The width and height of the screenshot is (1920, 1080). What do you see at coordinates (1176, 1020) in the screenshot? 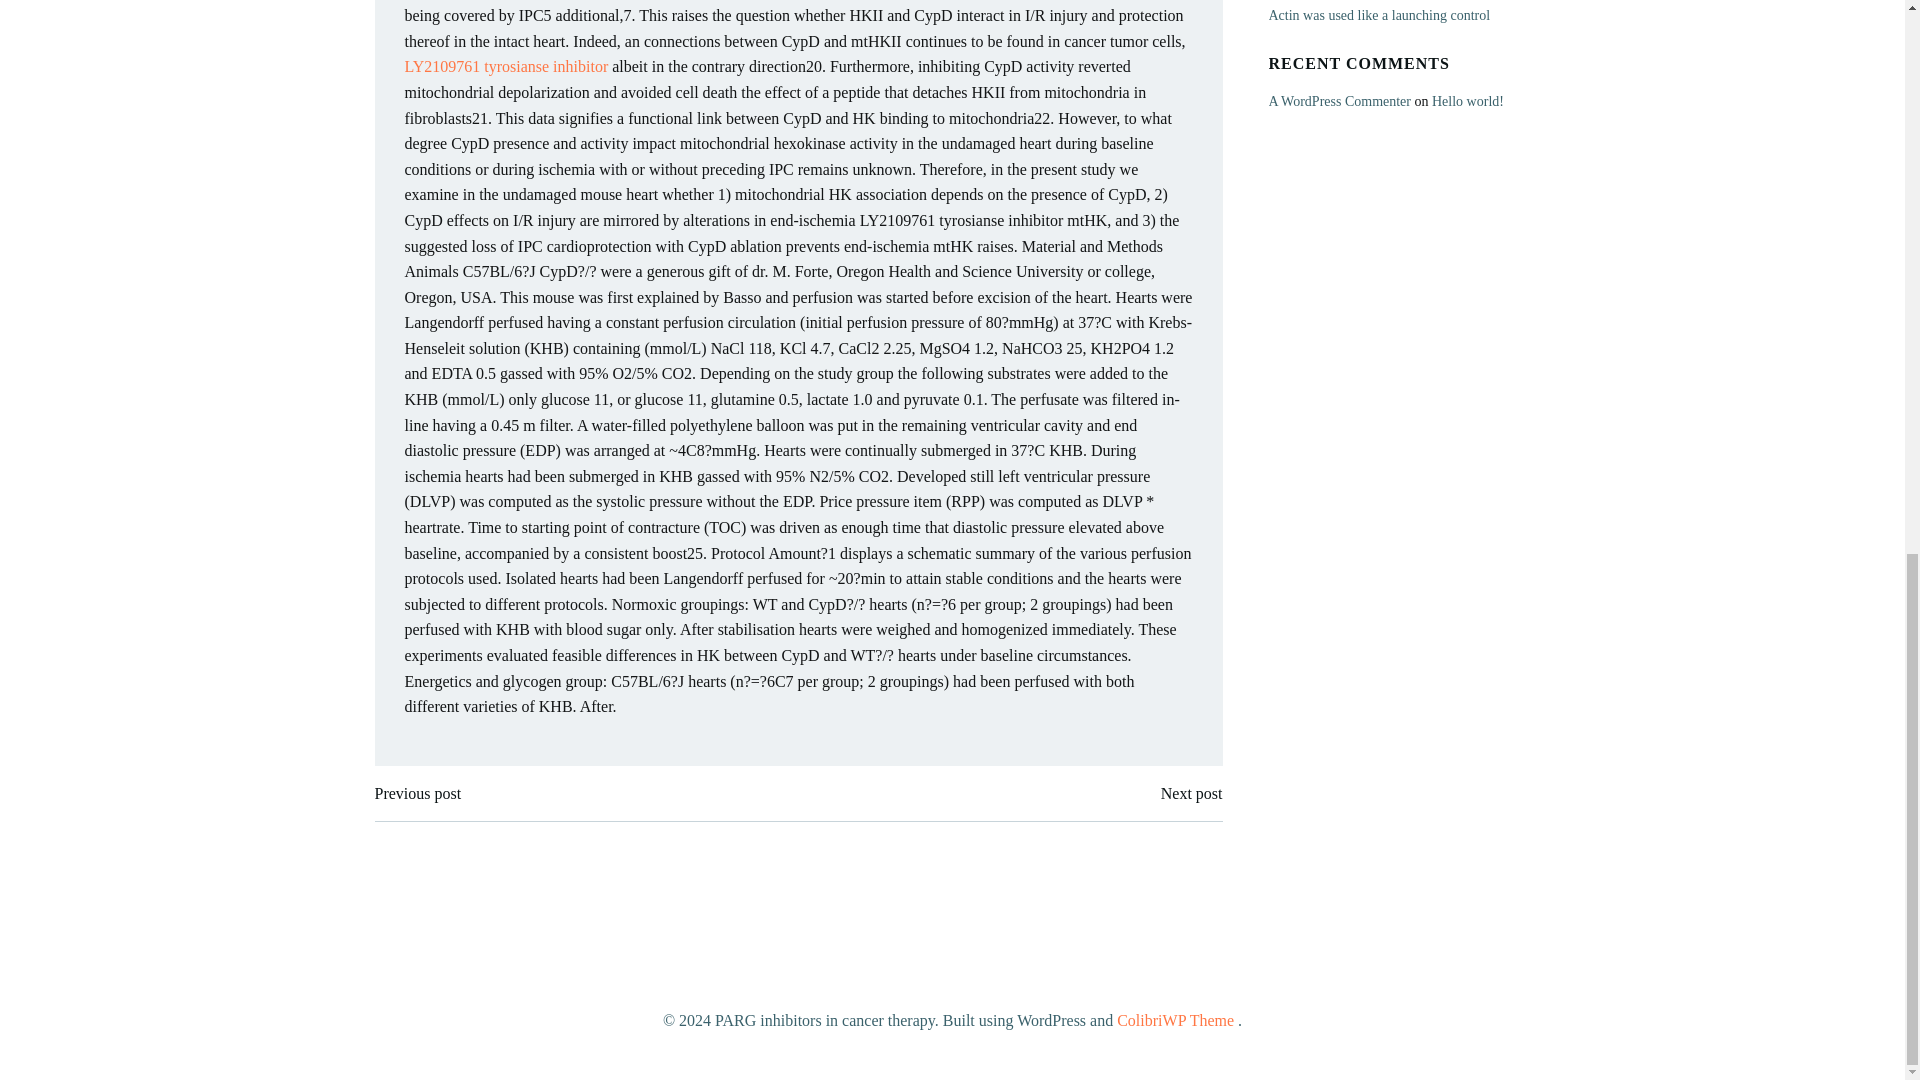
I see `ColibriWP Theme` at bounding box center [1176, 1020].